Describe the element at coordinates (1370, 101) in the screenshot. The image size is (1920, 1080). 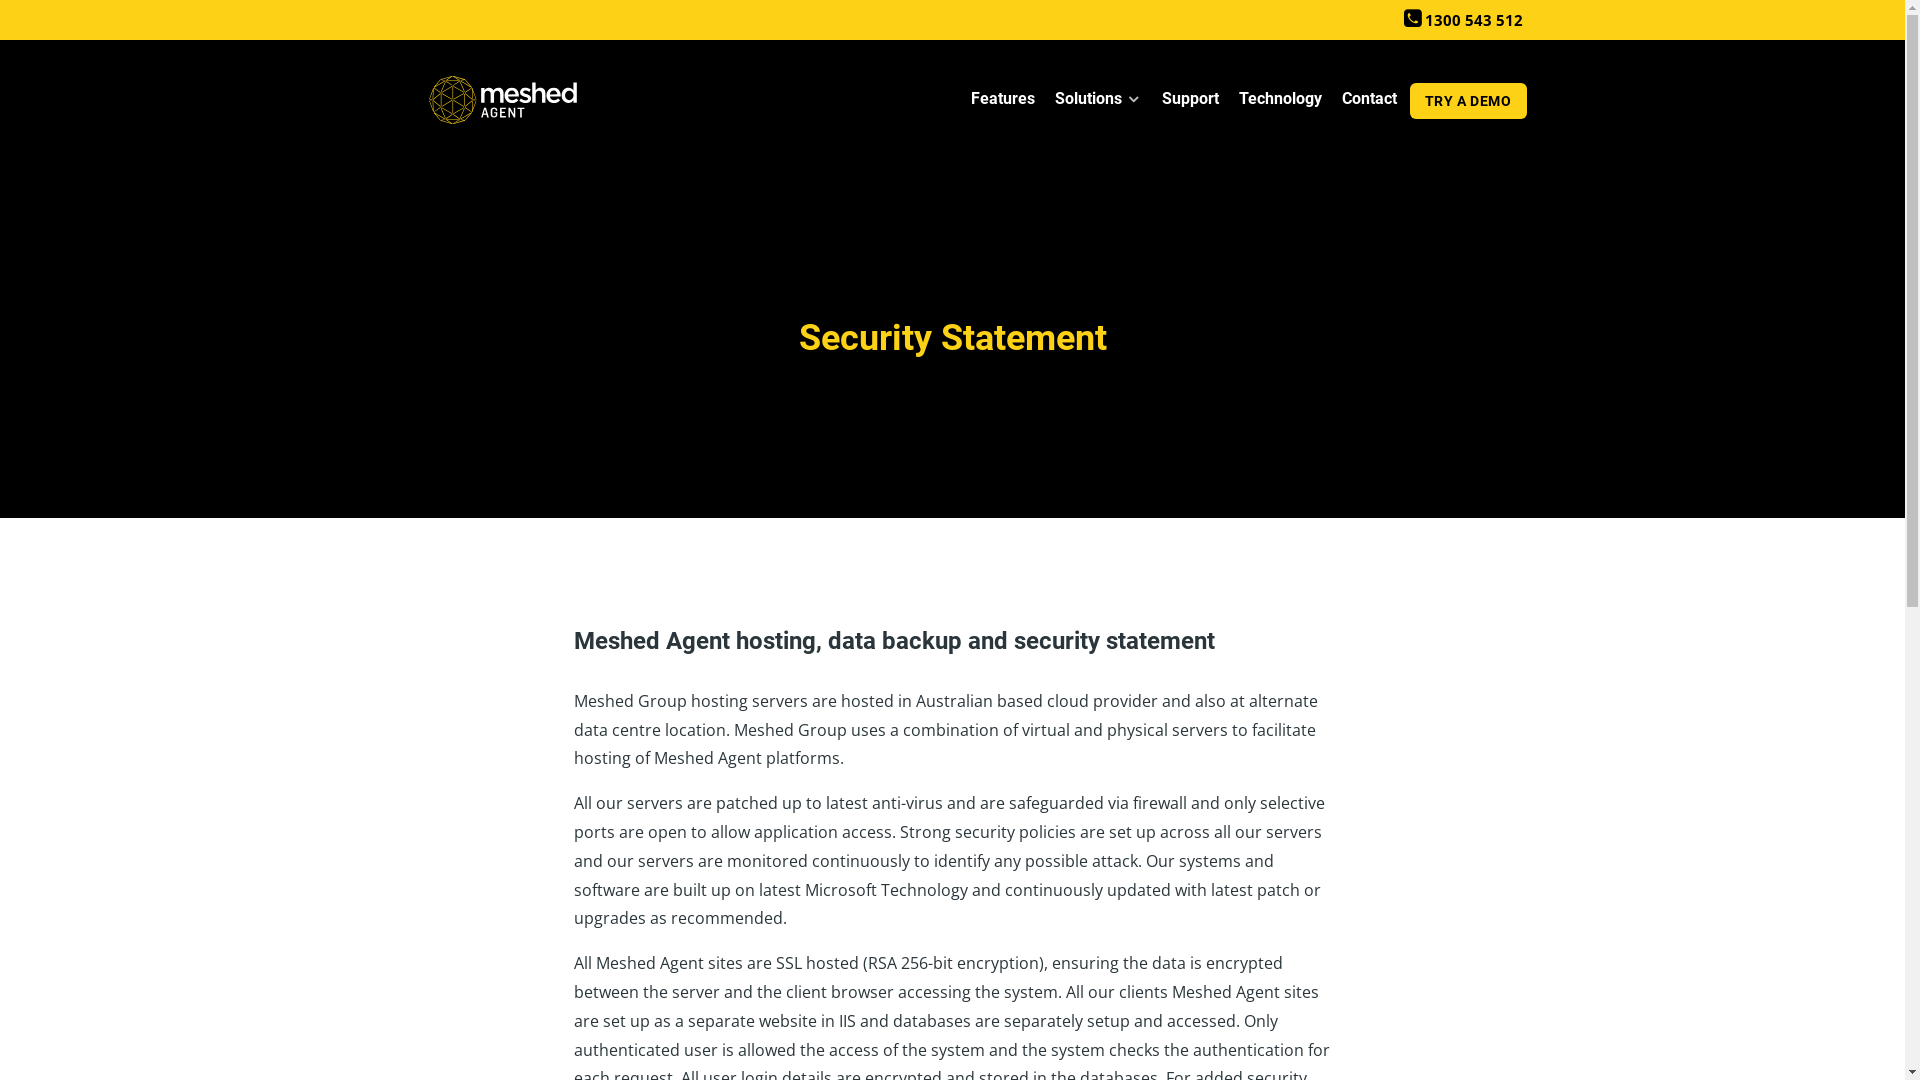
I see `Contact` at that location.